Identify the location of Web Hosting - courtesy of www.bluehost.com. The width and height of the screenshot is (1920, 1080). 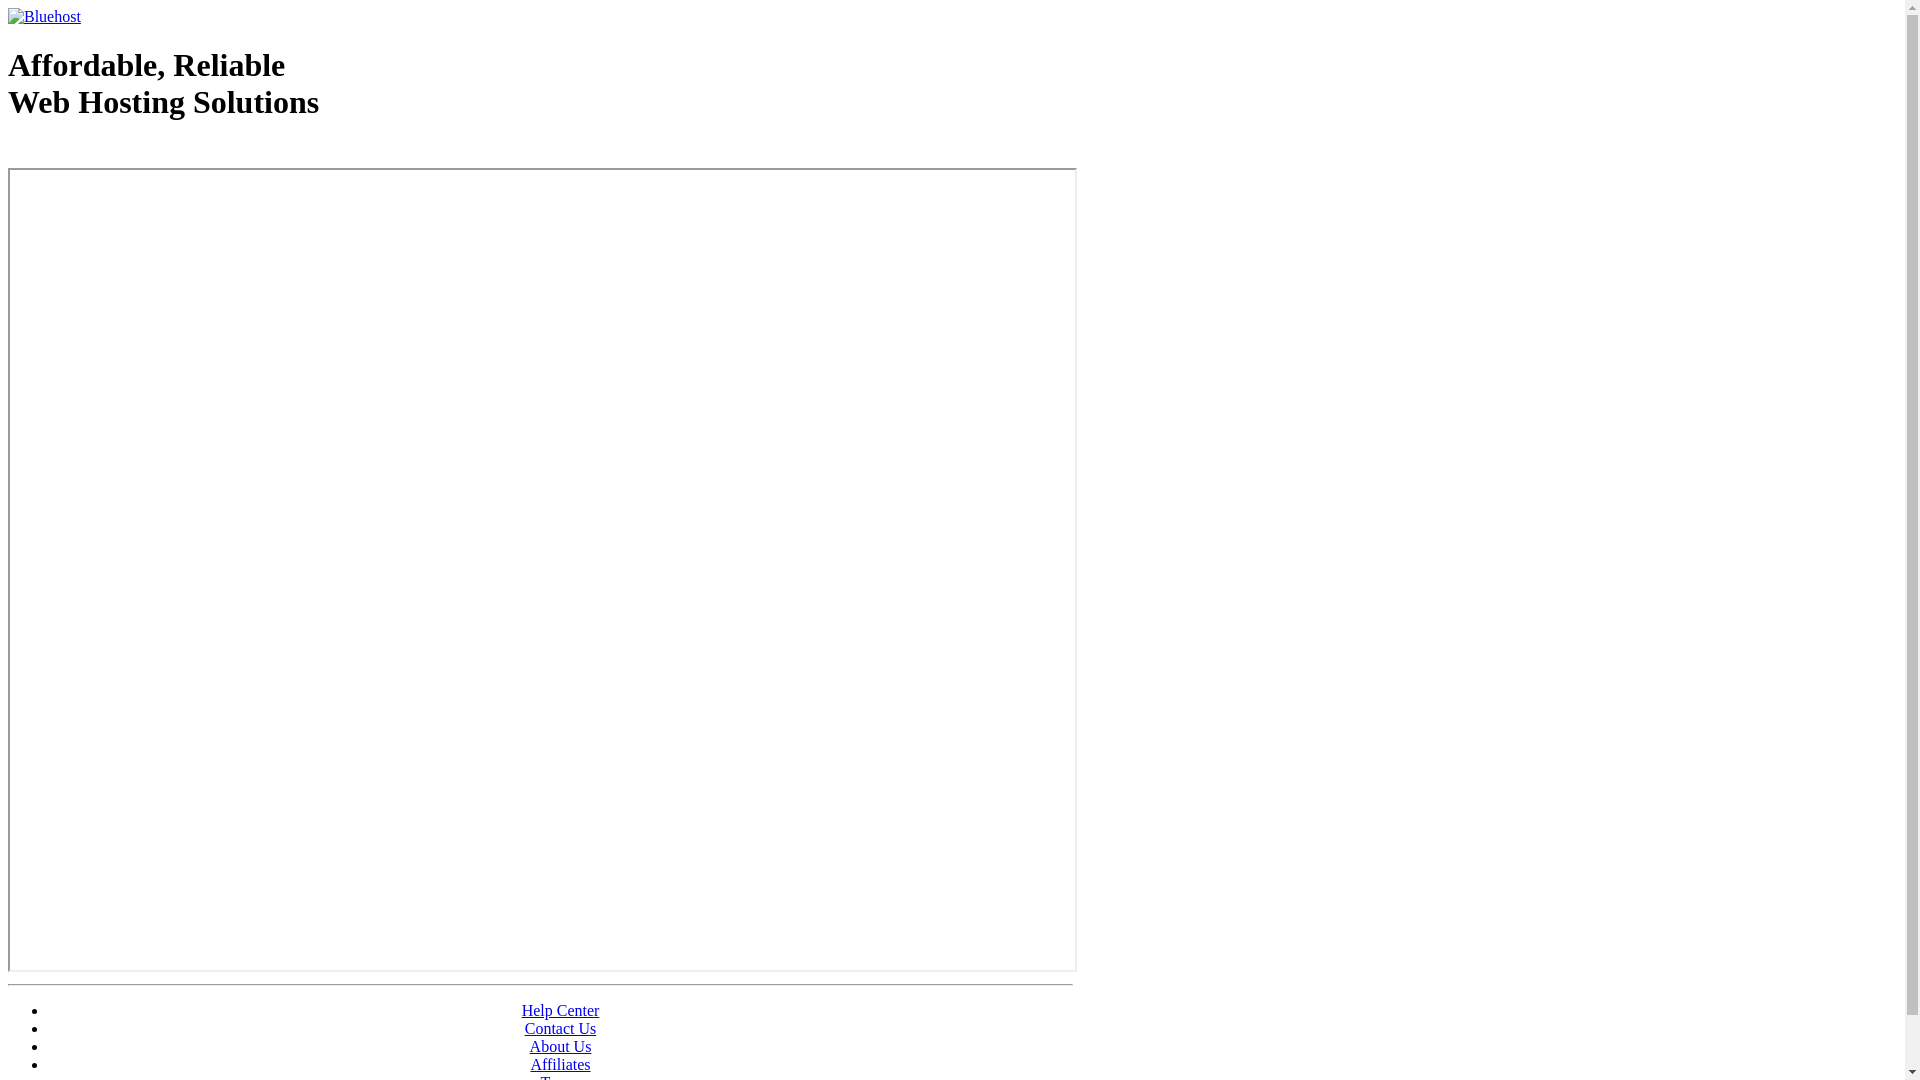
(124, 153).